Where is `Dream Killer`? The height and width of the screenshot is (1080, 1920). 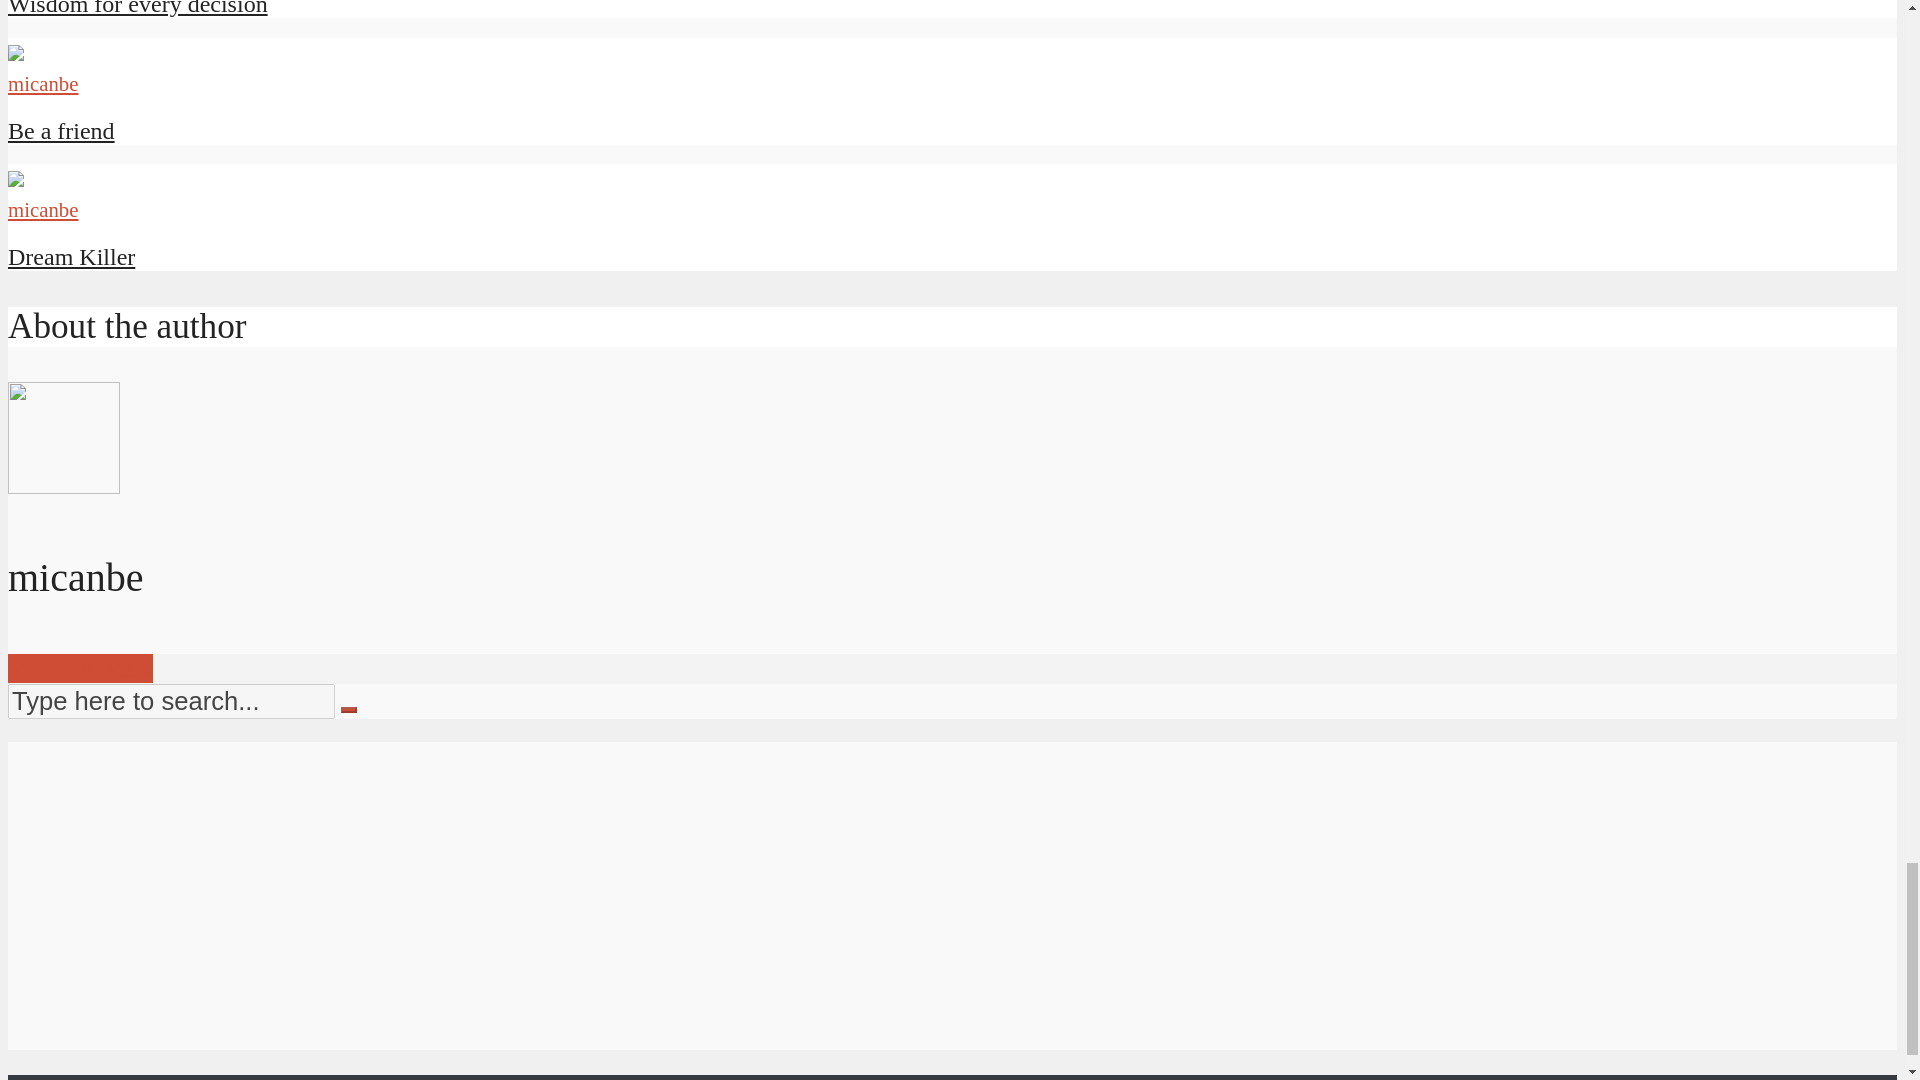
Dream Killer is located at coordinates (70, 257).